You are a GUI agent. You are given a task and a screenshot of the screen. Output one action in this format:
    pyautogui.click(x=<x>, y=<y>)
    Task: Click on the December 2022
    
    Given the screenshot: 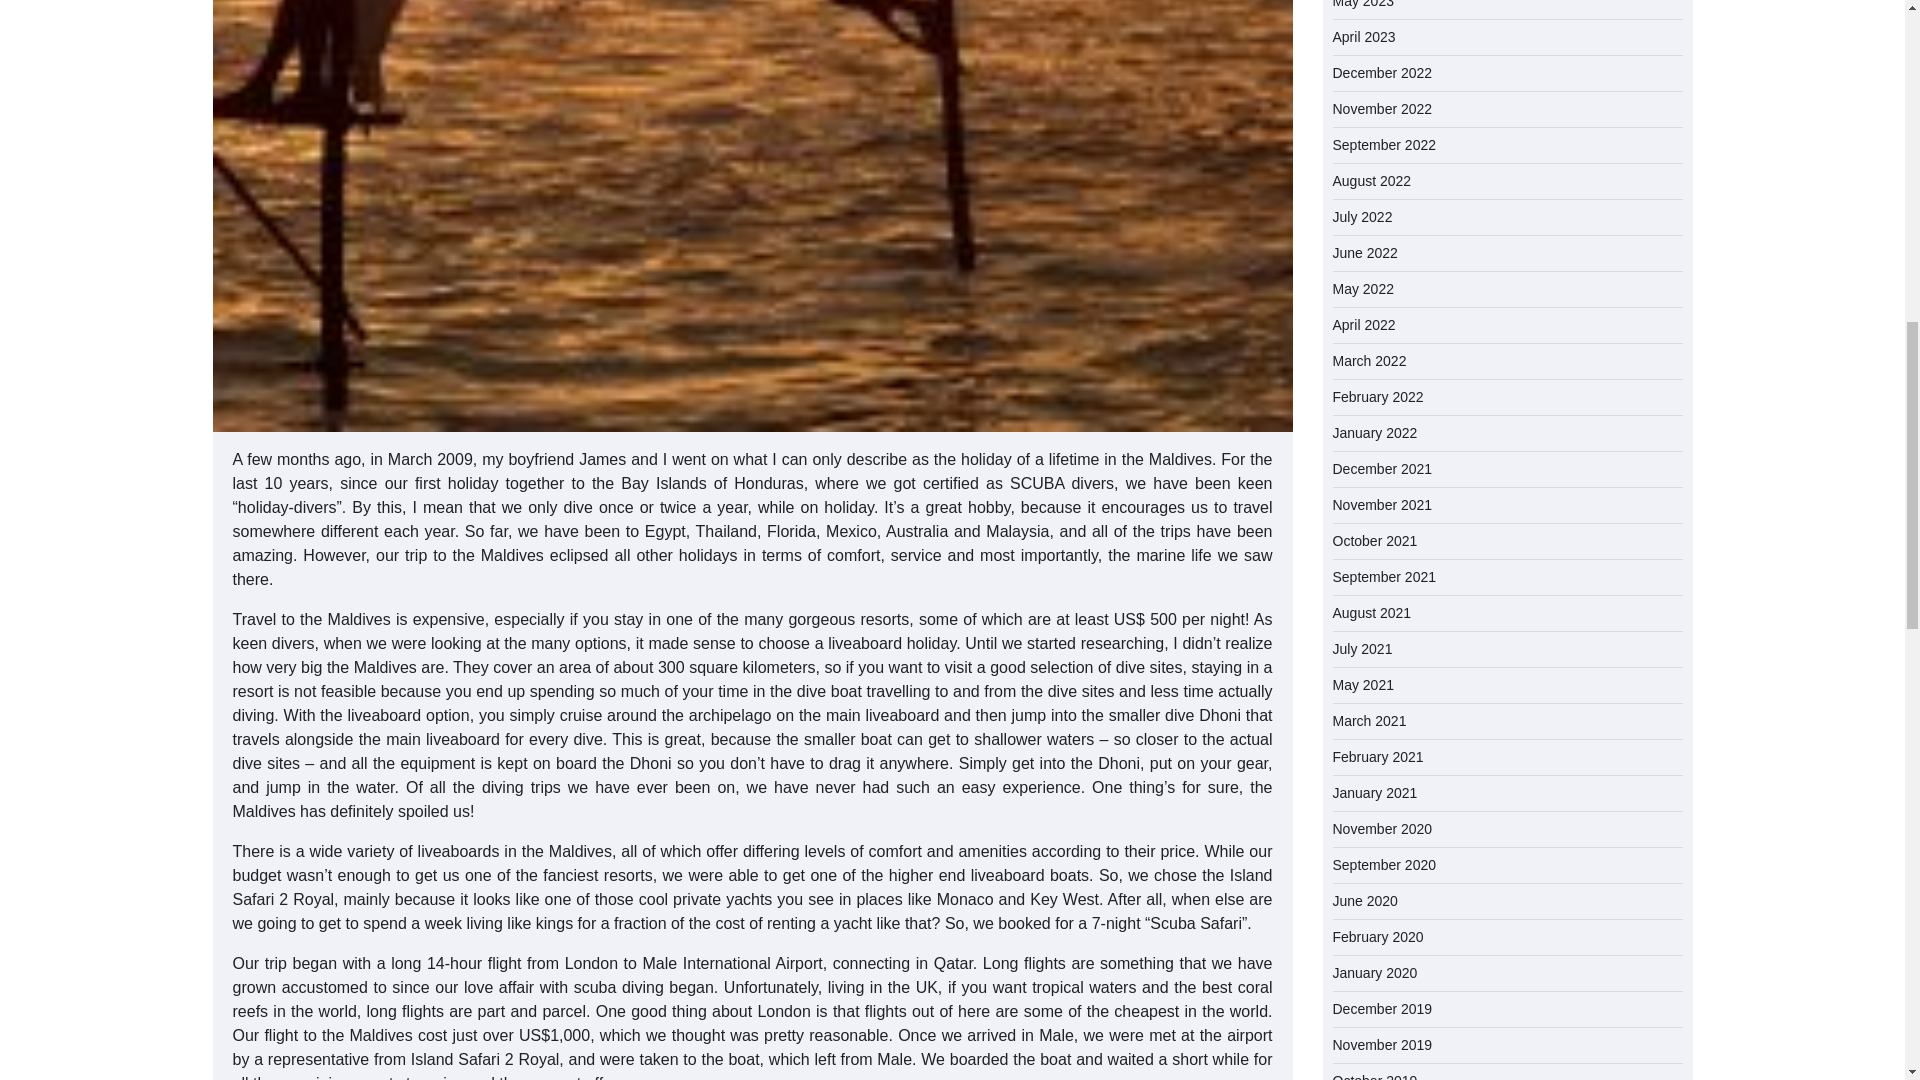 What is the action you would take?
    pyautogui.click(x=1382, y=72)
    